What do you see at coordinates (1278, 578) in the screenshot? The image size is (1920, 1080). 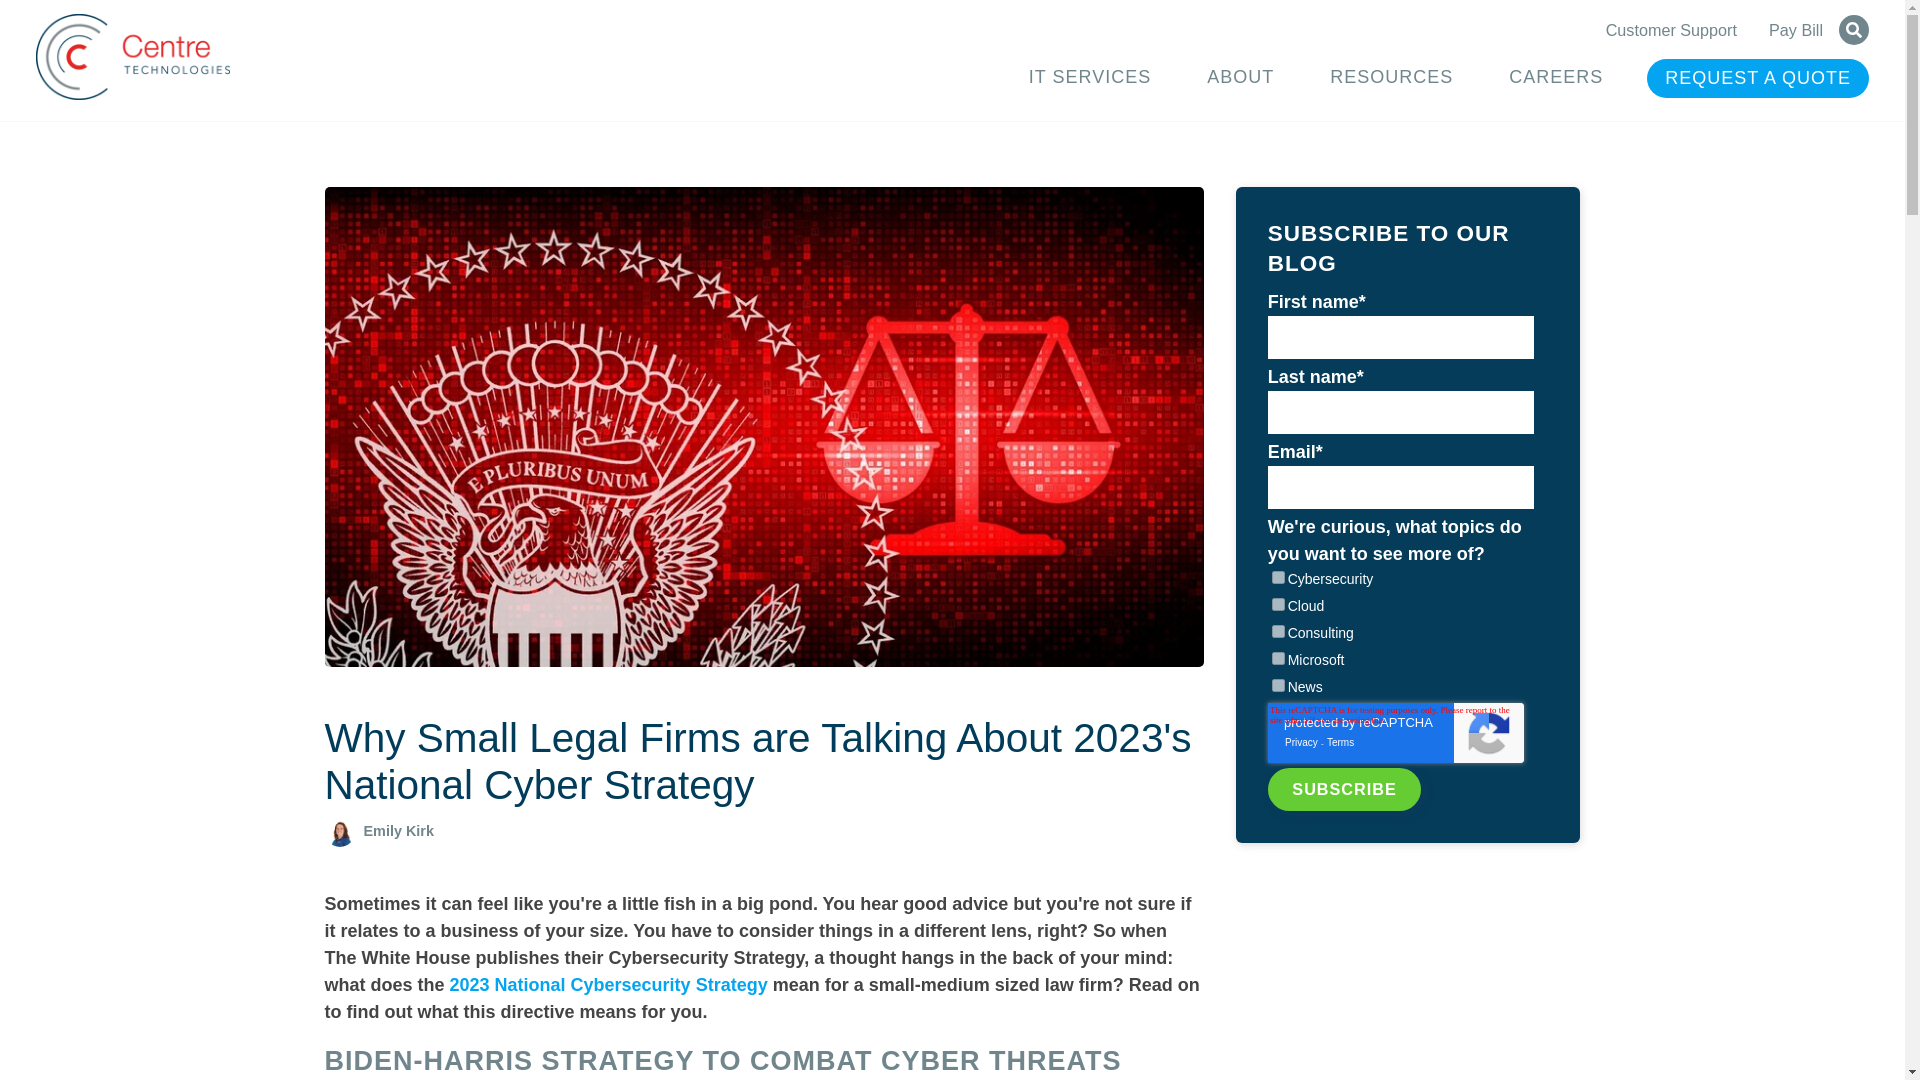 I see `Cybersecurity` at bounding box center [1278, 578].